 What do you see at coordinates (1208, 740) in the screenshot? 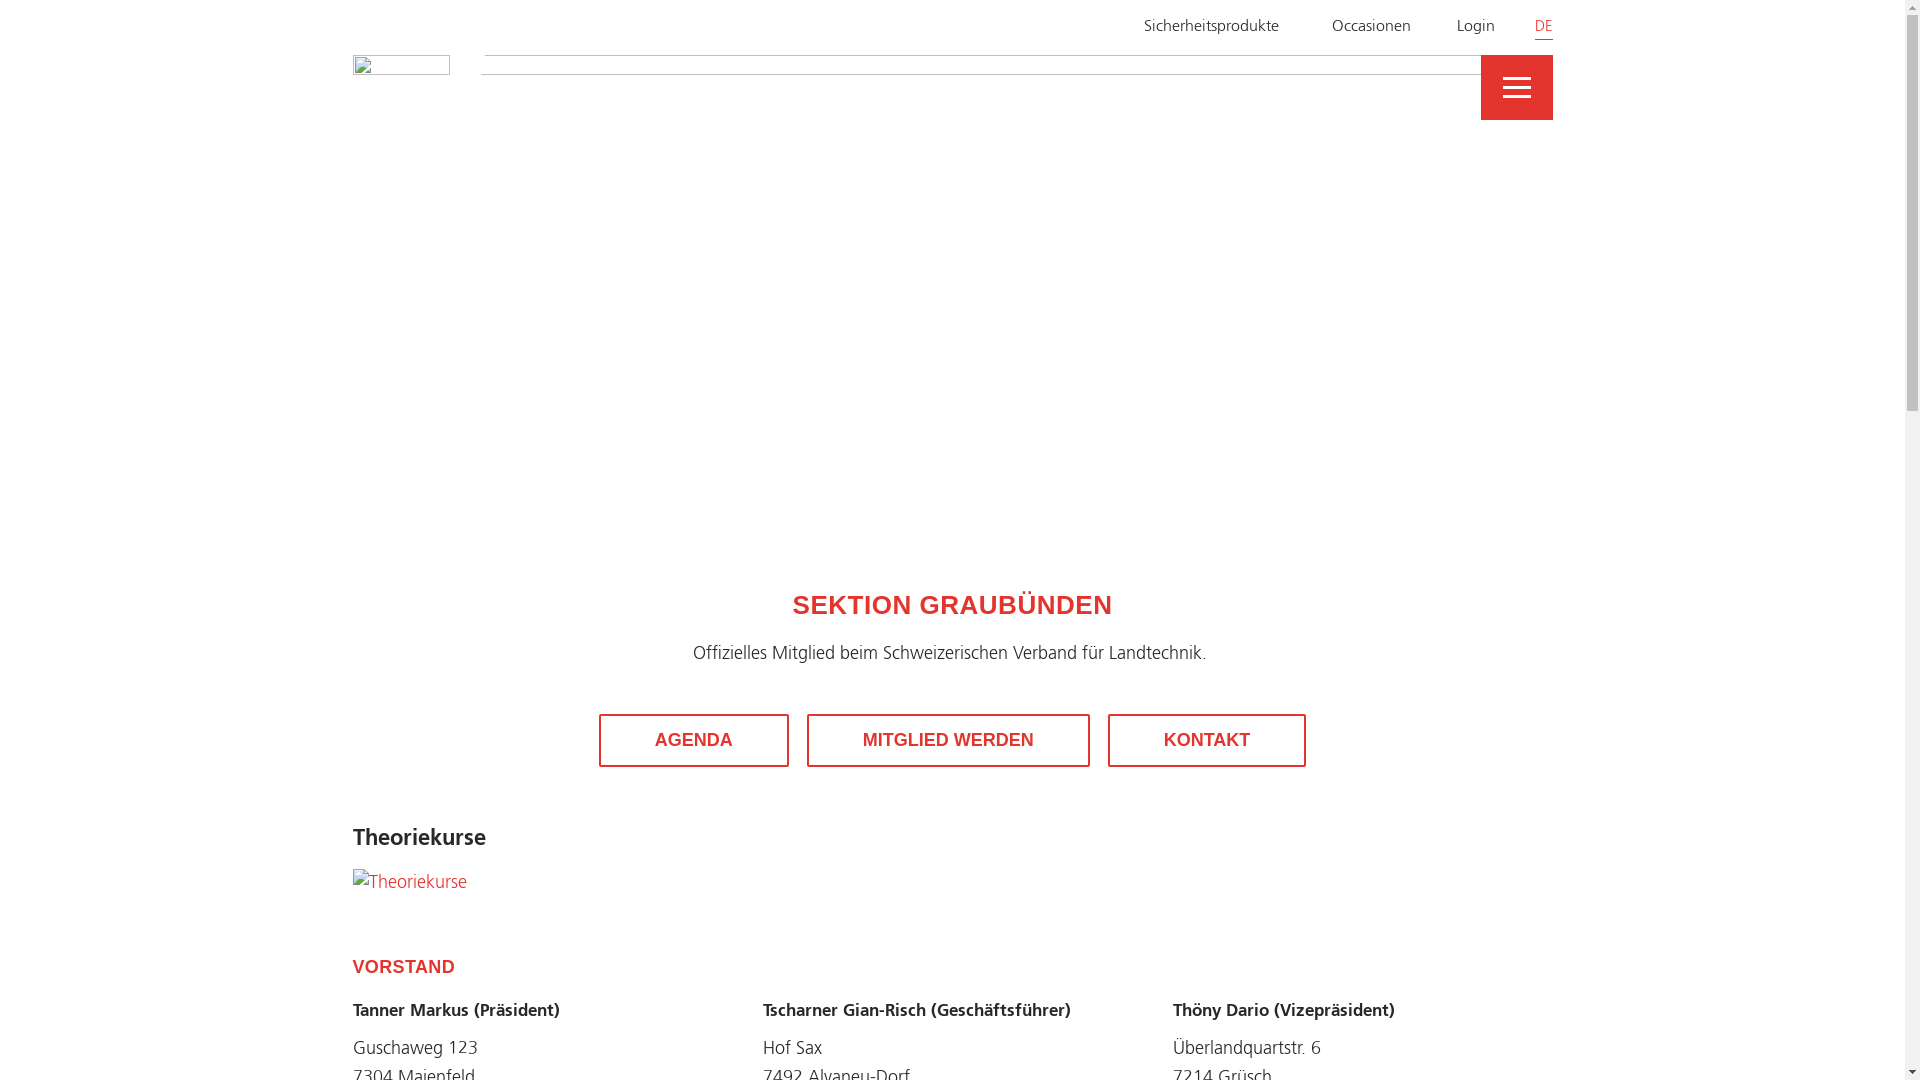
I see `KONTAKT` at bounding box center [1208, 740].